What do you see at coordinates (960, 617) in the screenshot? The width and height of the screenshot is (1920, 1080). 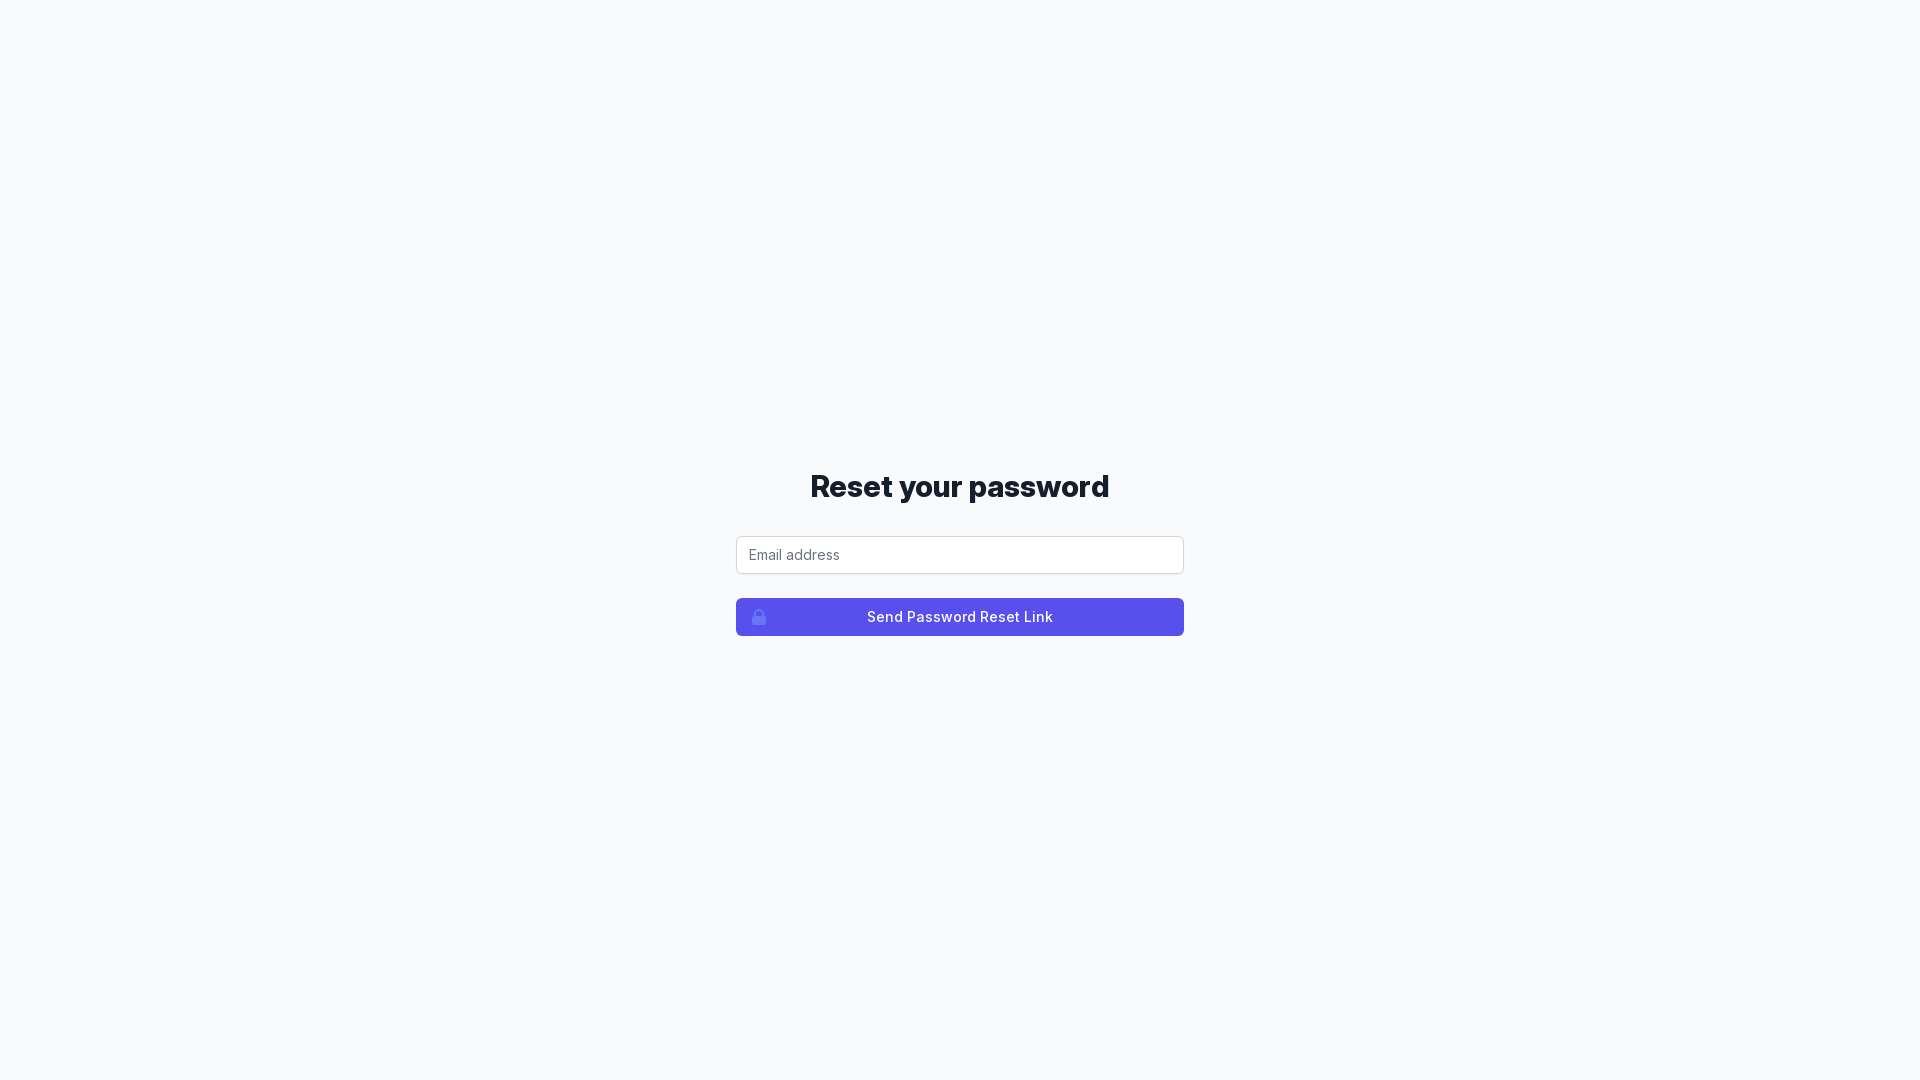 I see `Send Password Reset Link` at bounding box center [960, 617].